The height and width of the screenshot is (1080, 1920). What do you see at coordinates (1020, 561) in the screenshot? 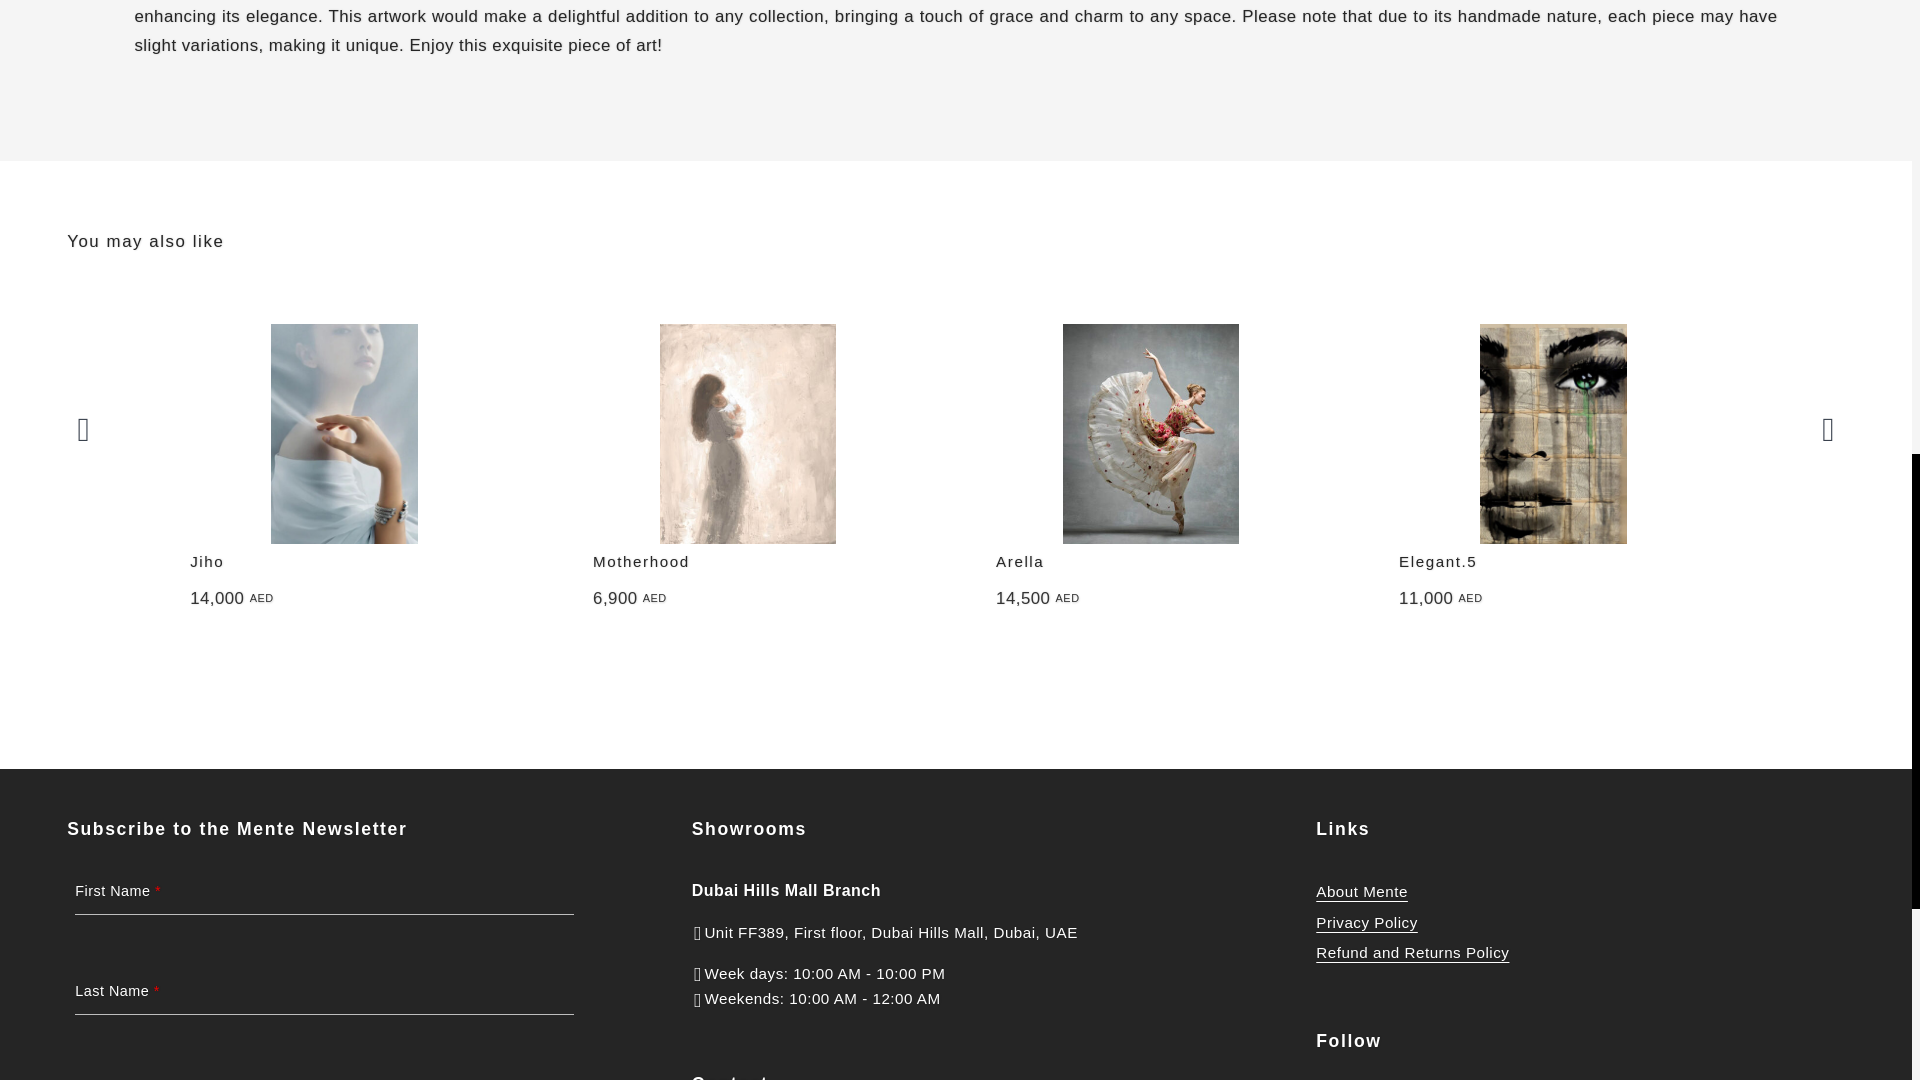
I see `Arella` at bounding box center [1020, 561].